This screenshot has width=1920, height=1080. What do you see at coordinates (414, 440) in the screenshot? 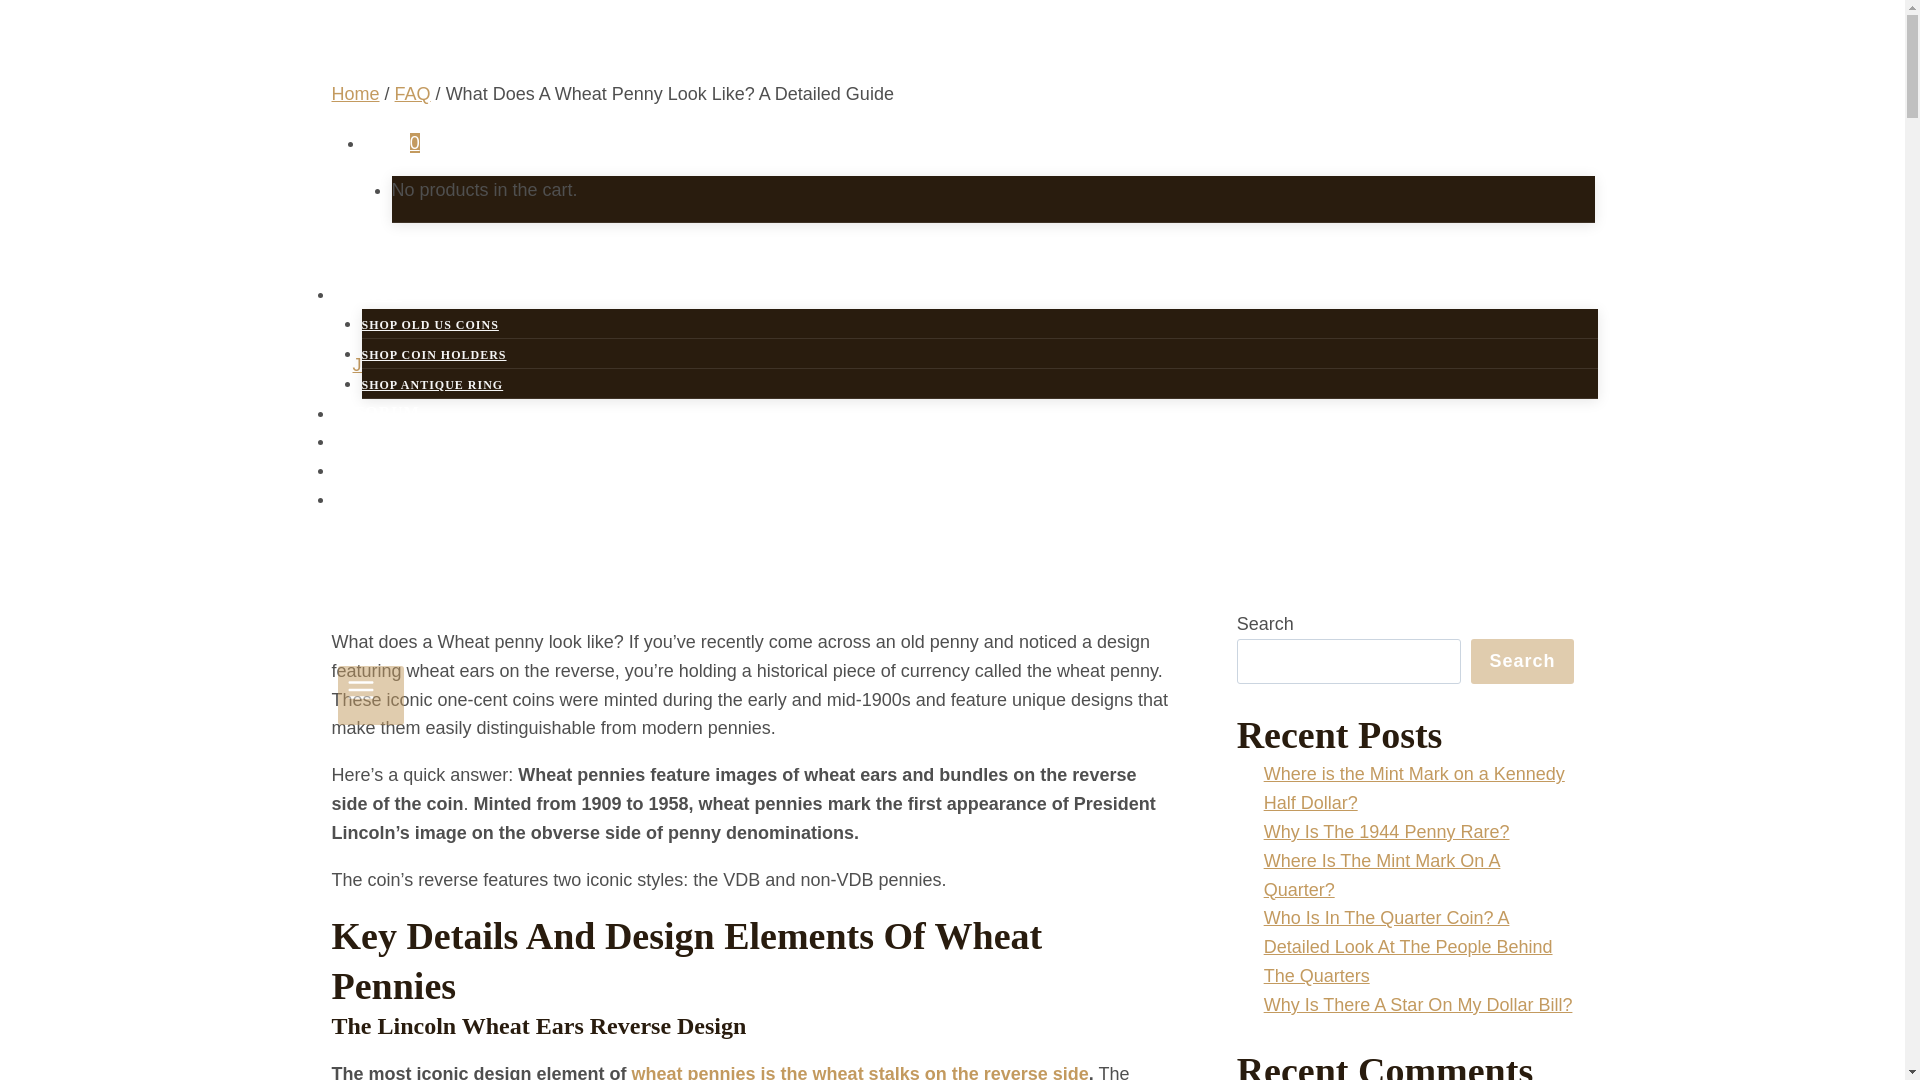
I see `MY ACCOUNT` at bounding box center [414, 440].